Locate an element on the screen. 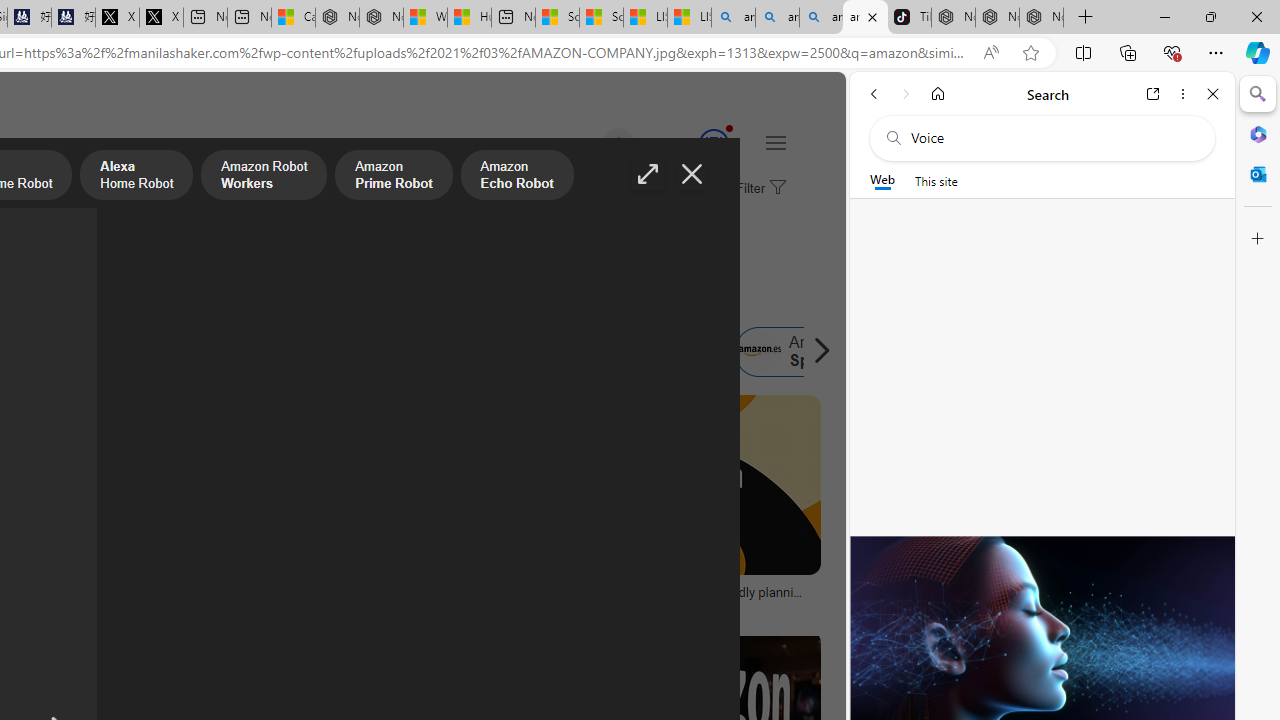 The height and width of the screenshot is (720, 1280). Home is located at coordinates (938, 94).